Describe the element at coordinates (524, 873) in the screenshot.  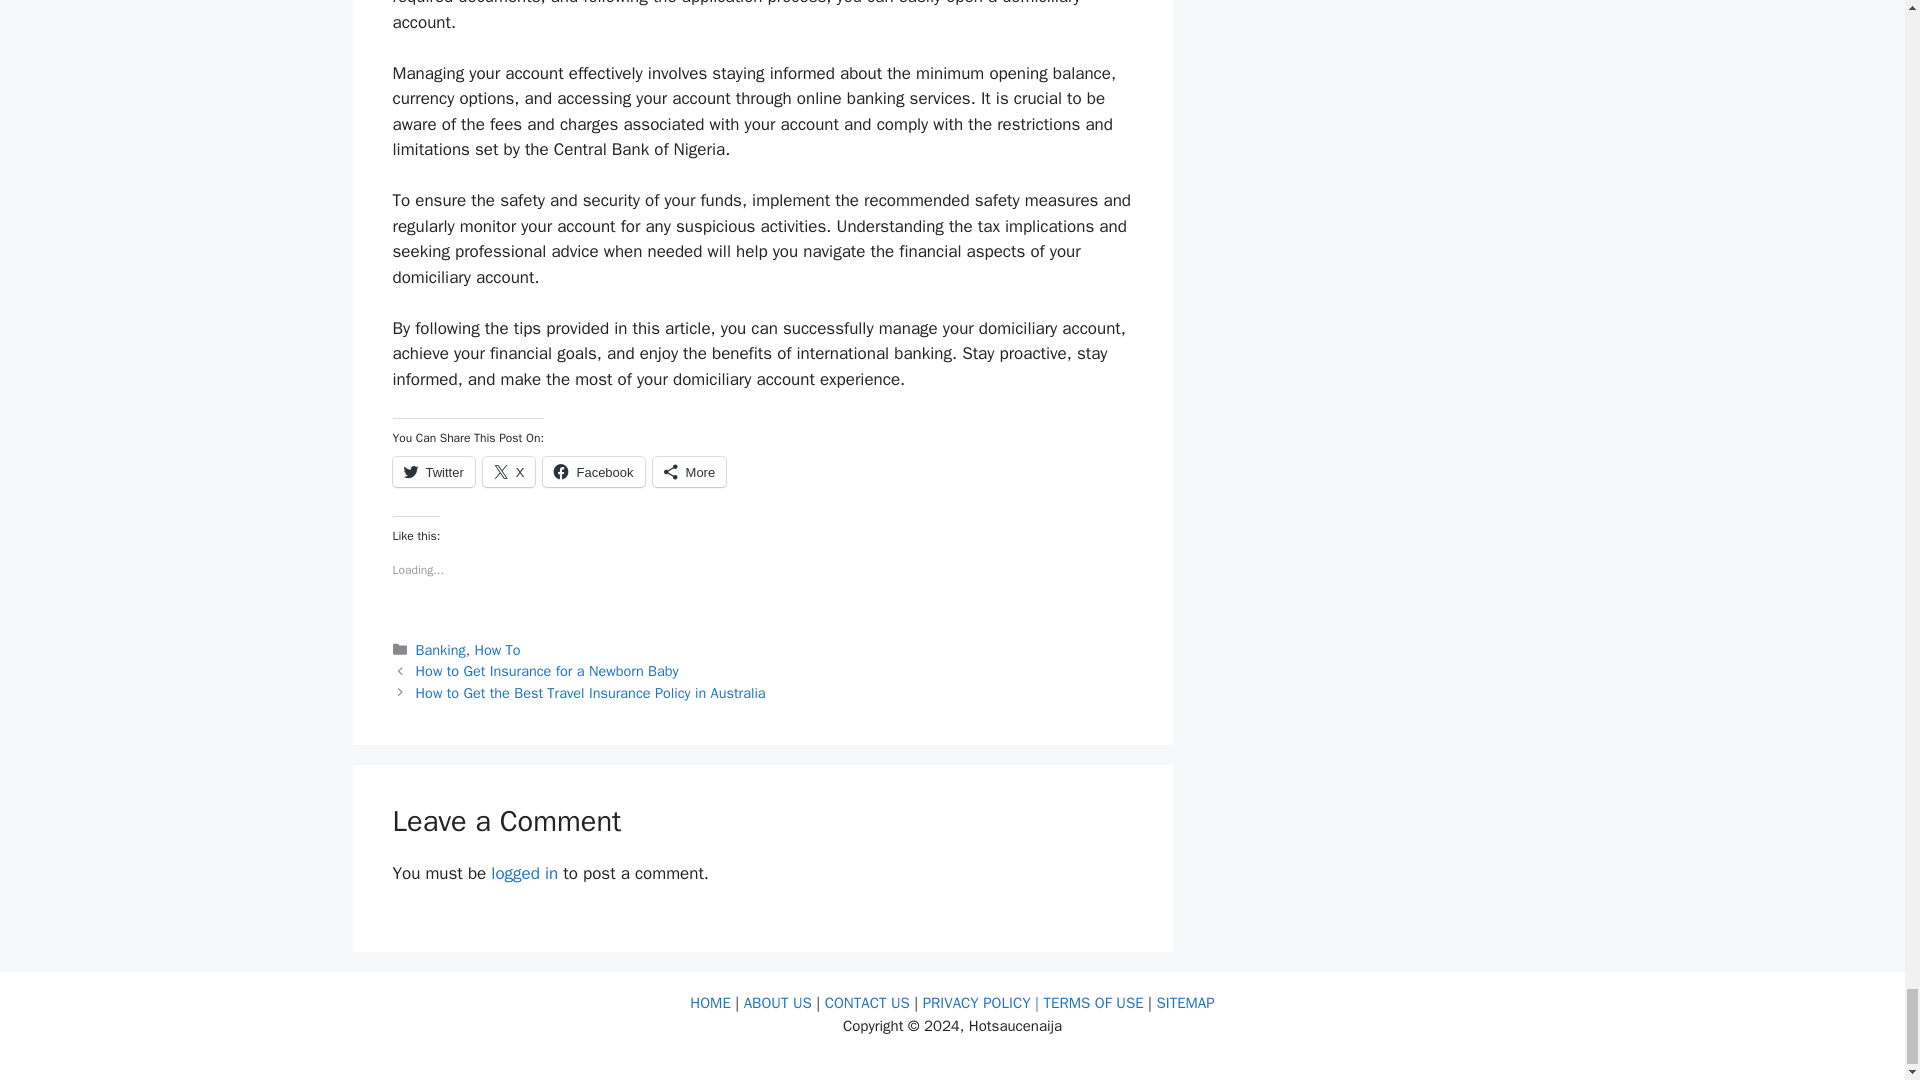
I see `logged in` at that location.